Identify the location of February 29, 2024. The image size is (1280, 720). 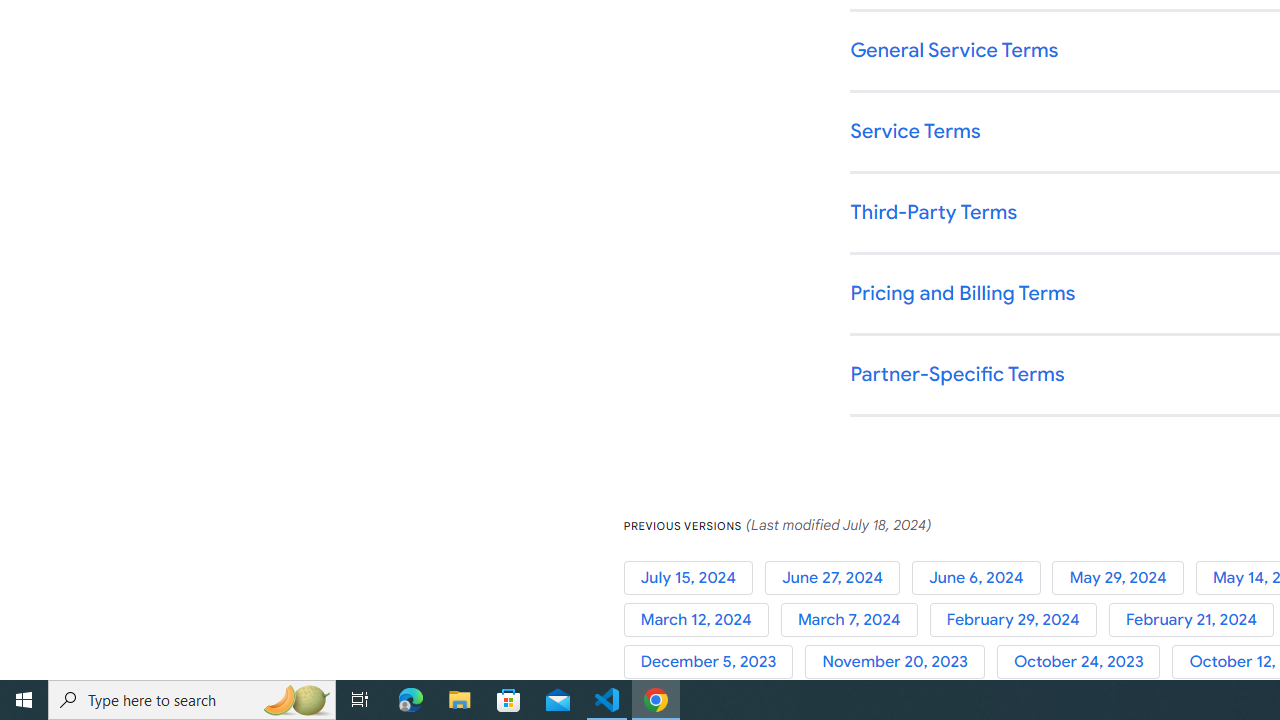
(1018, 620).